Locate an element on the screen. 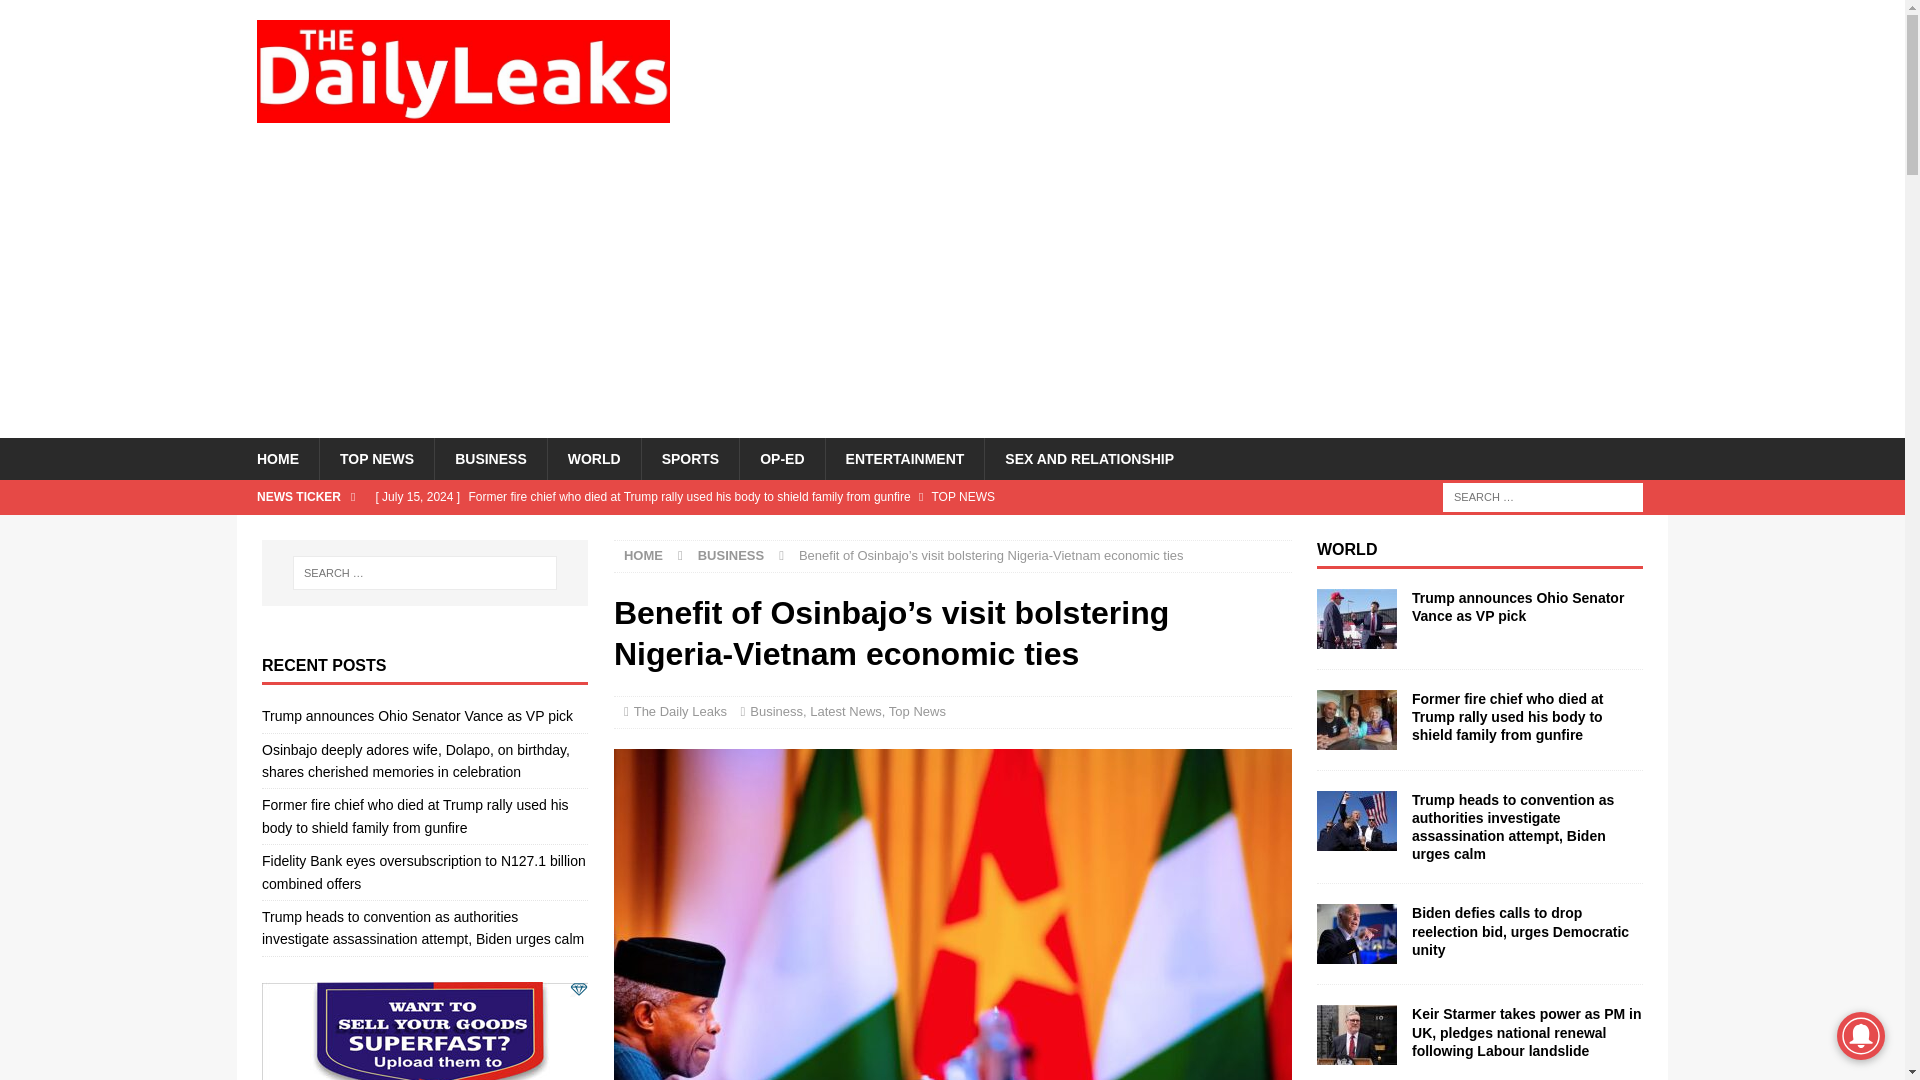  Osinbajo-in-Vietnam is located at coordinates (953, 914).